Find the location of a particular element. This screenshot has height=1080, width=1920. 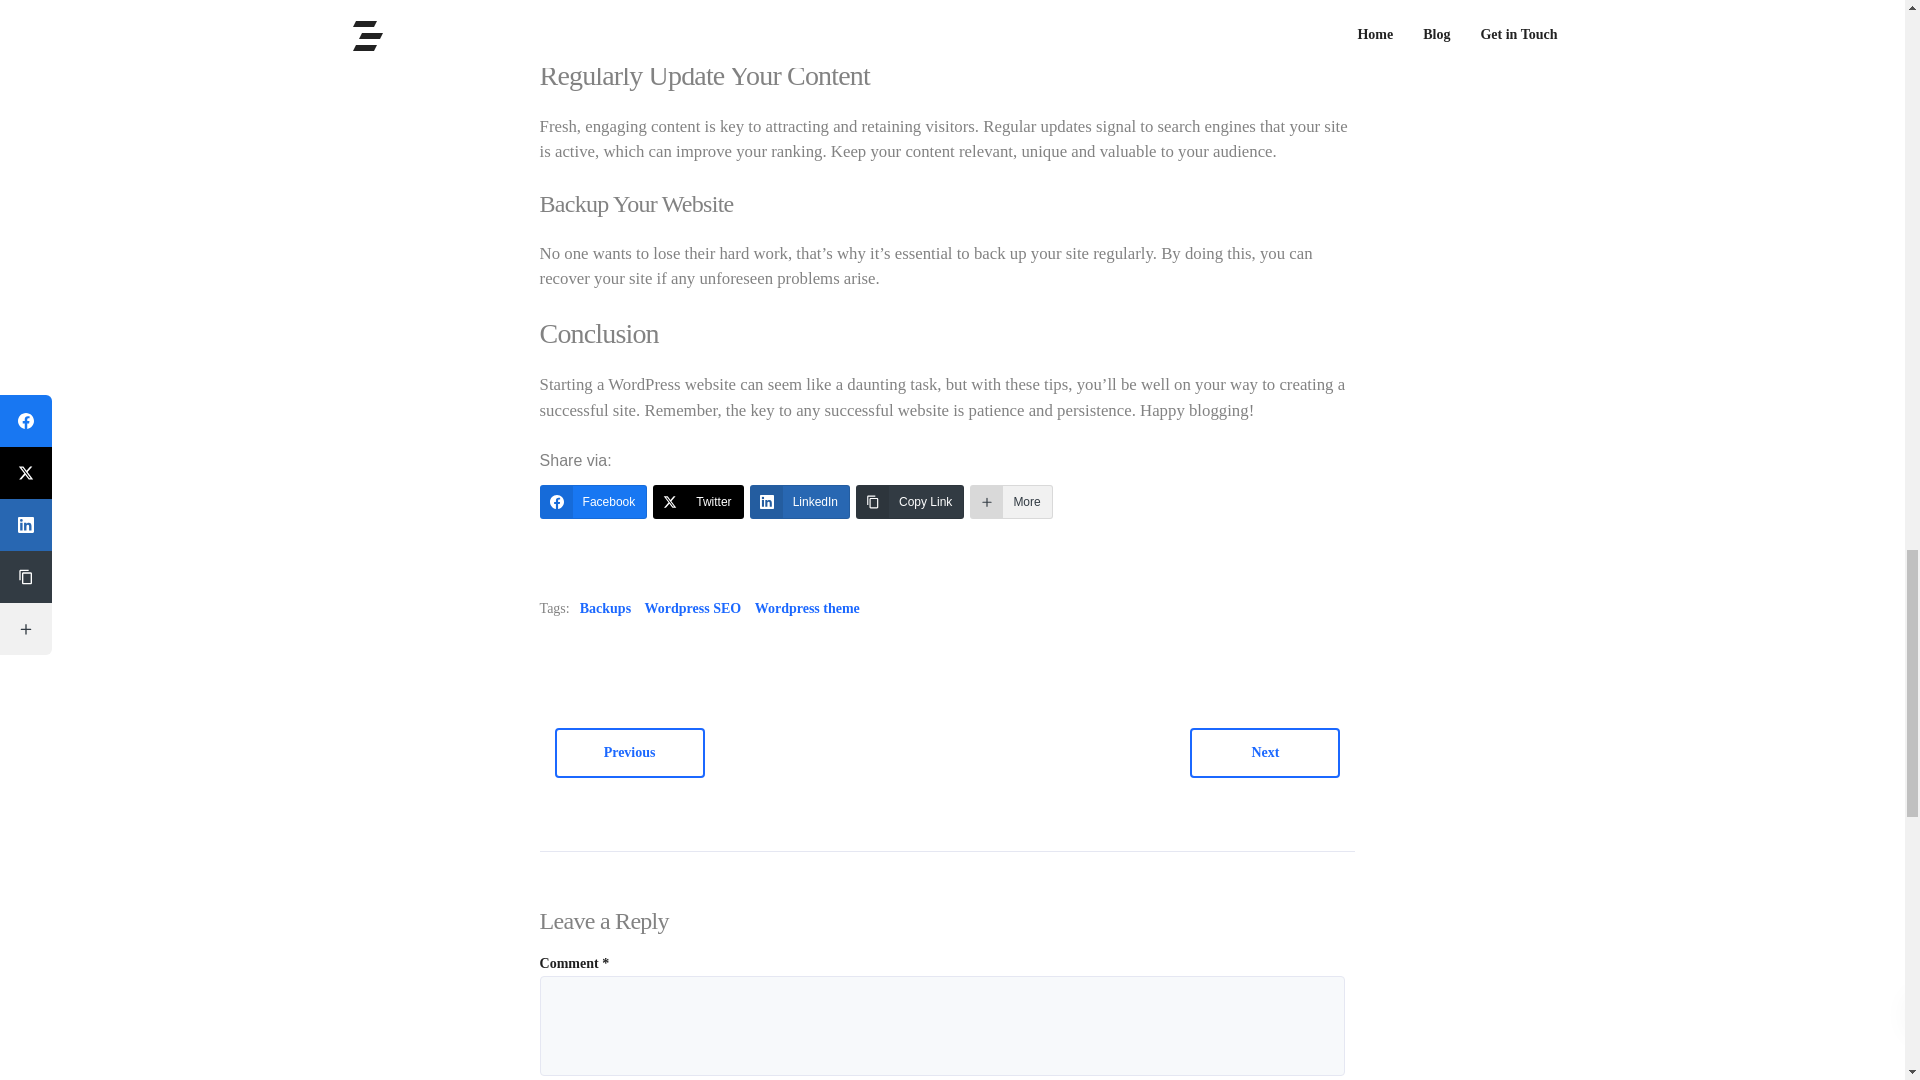

Wordpress SEO is located at coordinates (693, 609).